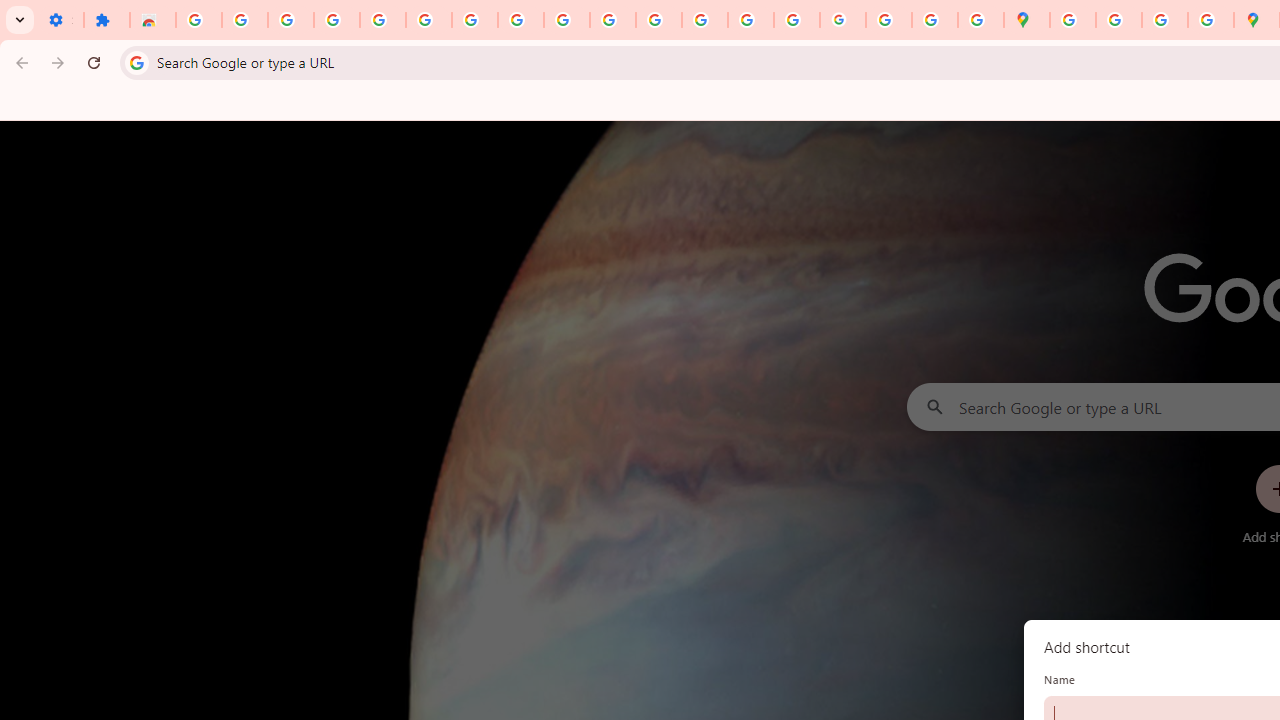  What do you see at coordinates (659, 20) in the screenshot?
I see `https://scholar.google.com/` at bounding box center [659, 20].